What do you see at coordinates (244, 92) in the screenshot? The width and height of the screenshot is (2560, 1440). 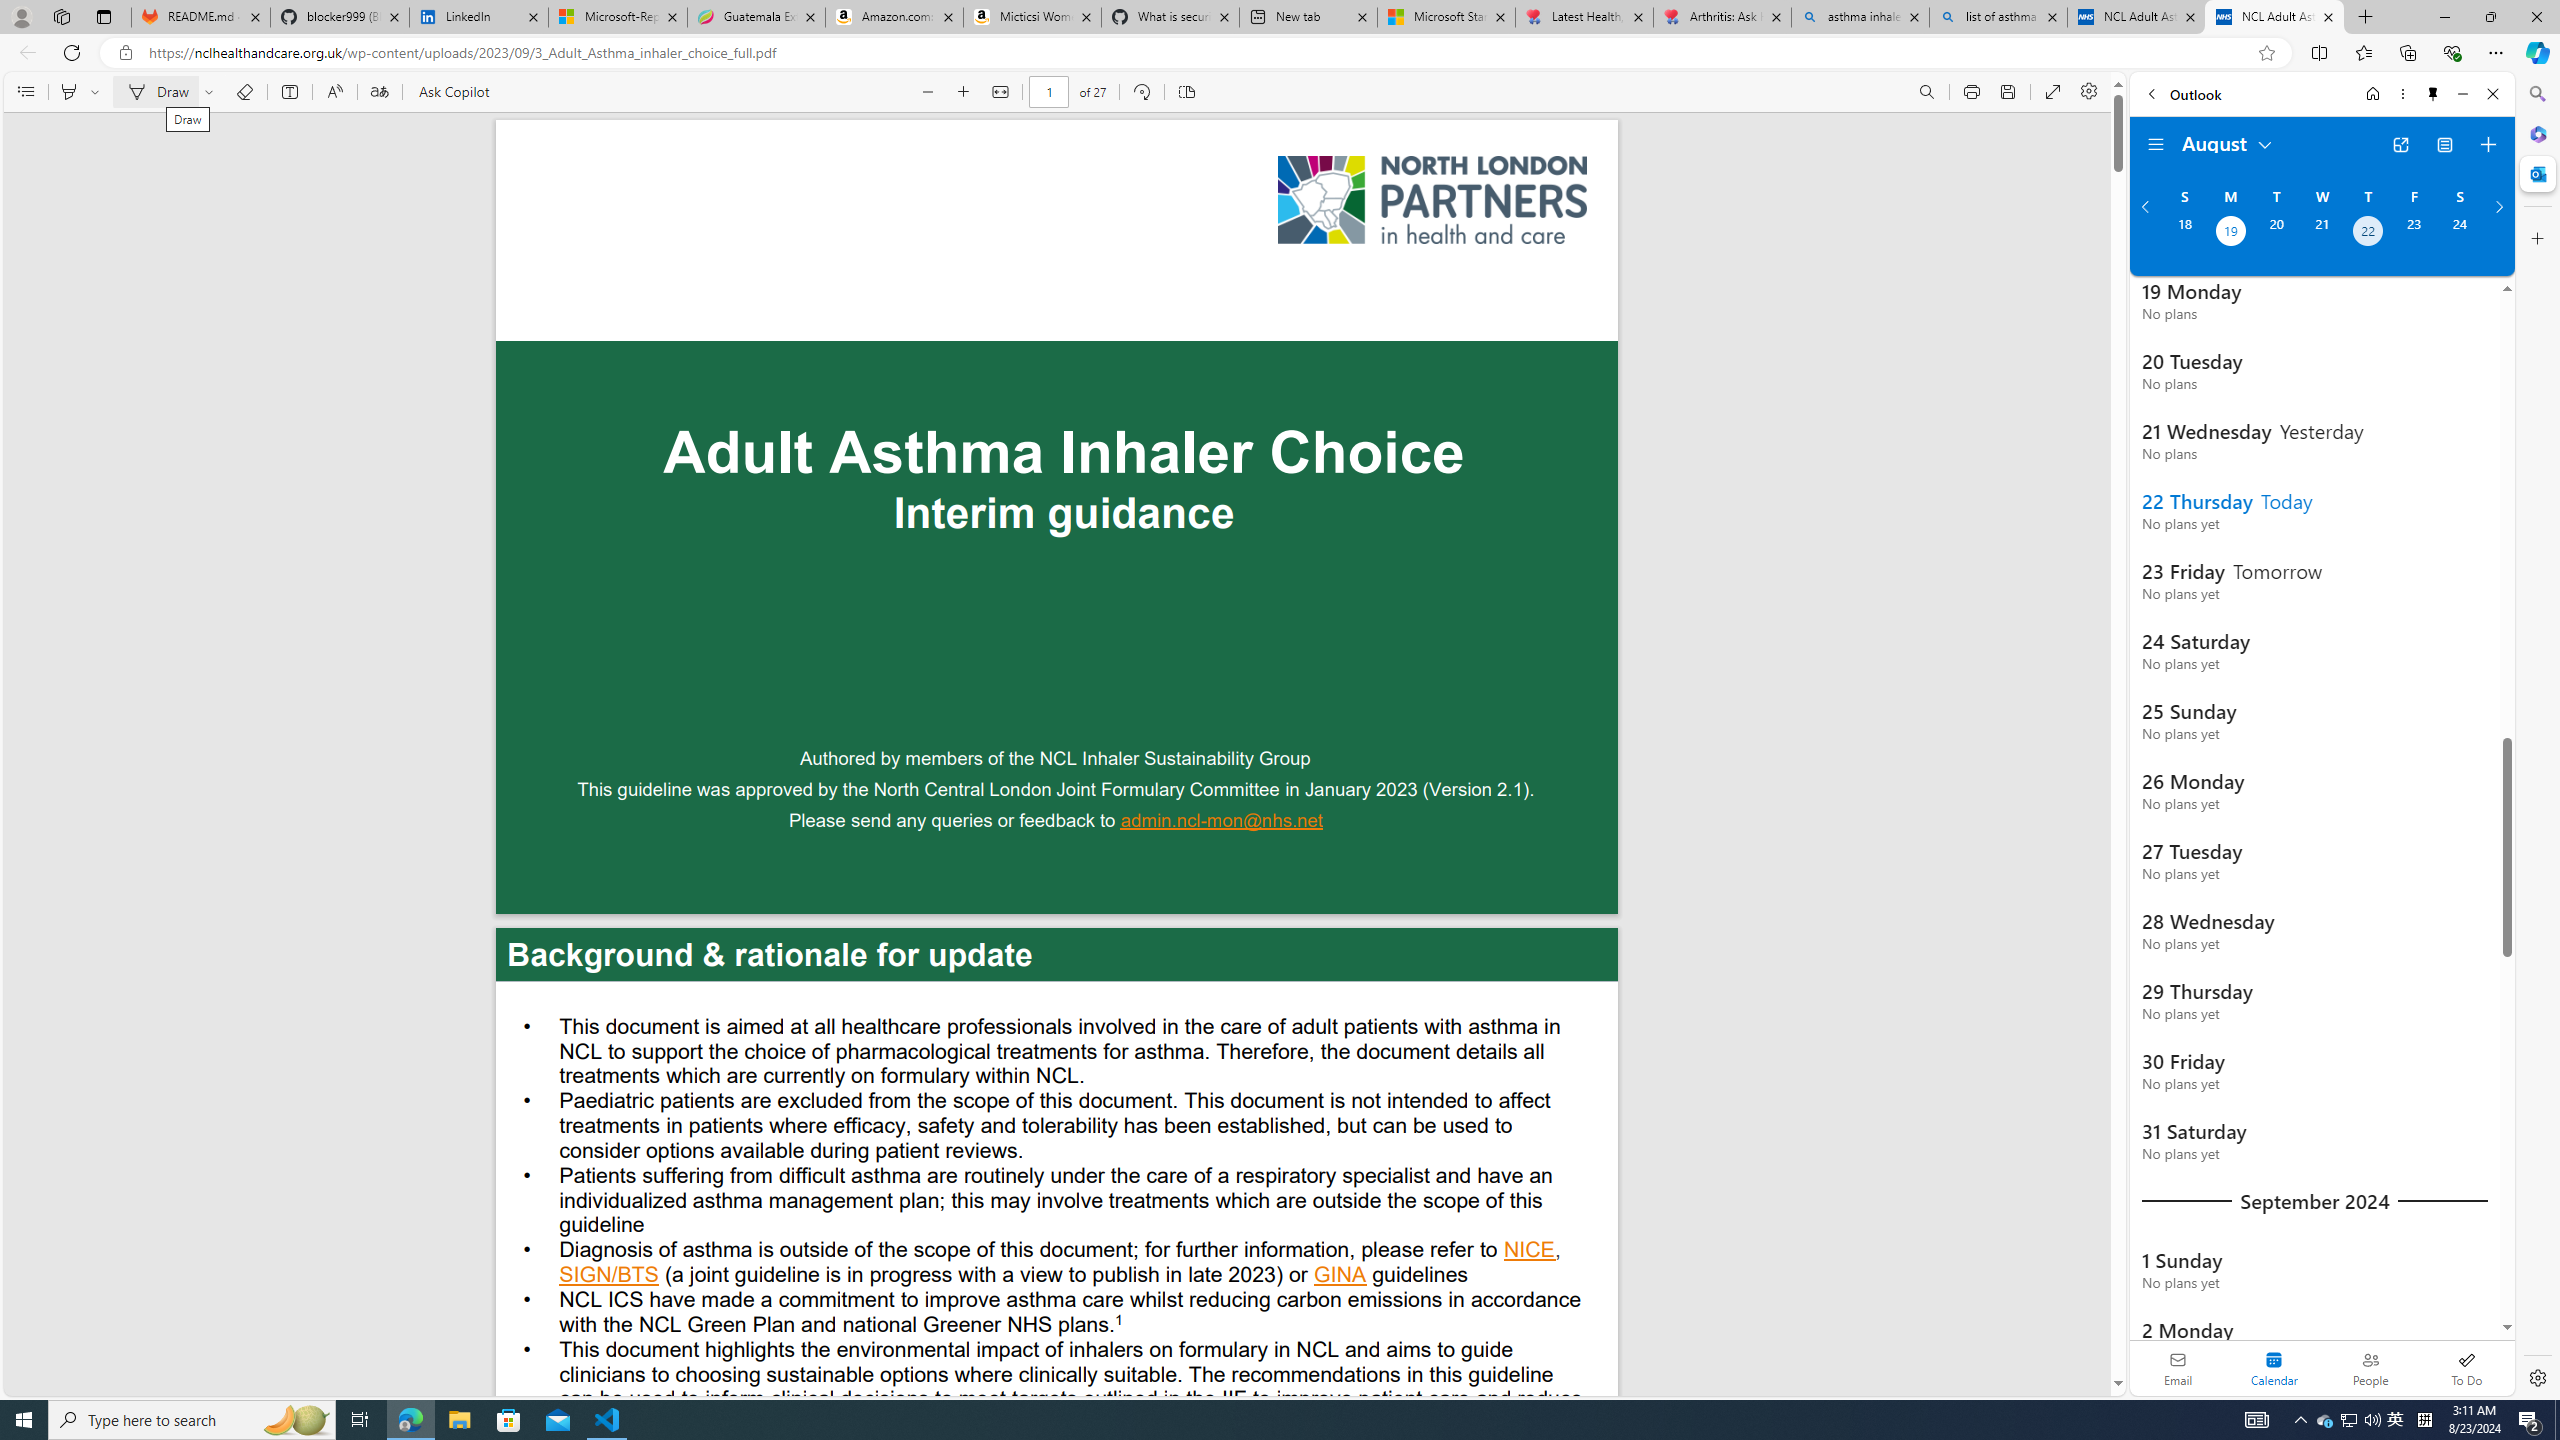 I see `Erase` at bounding box center [244, 92].